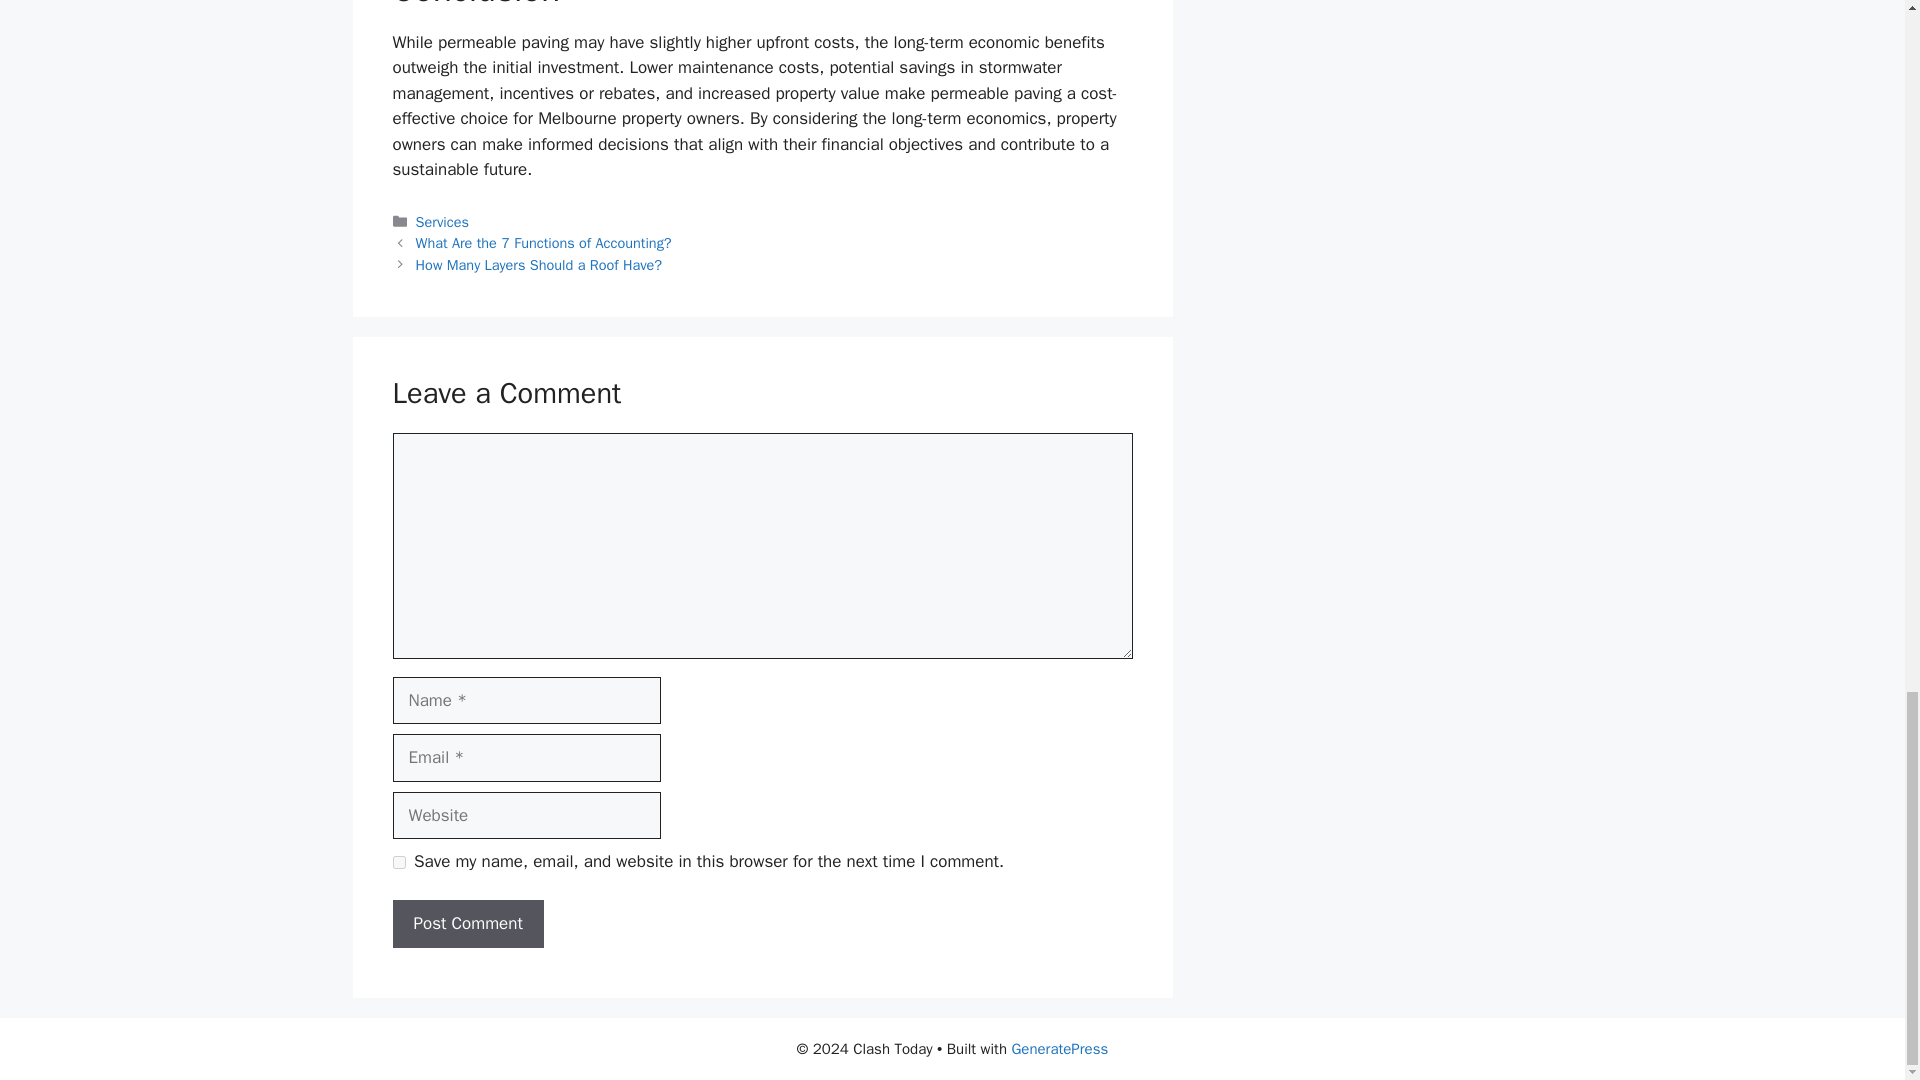 The height and width of the screenshot is (1080, 1920). What do you see at coordinates (539, 264) in the screenshot?
I see `How Many Layers Should a Roof Have?` at bounding box center [539, 264].